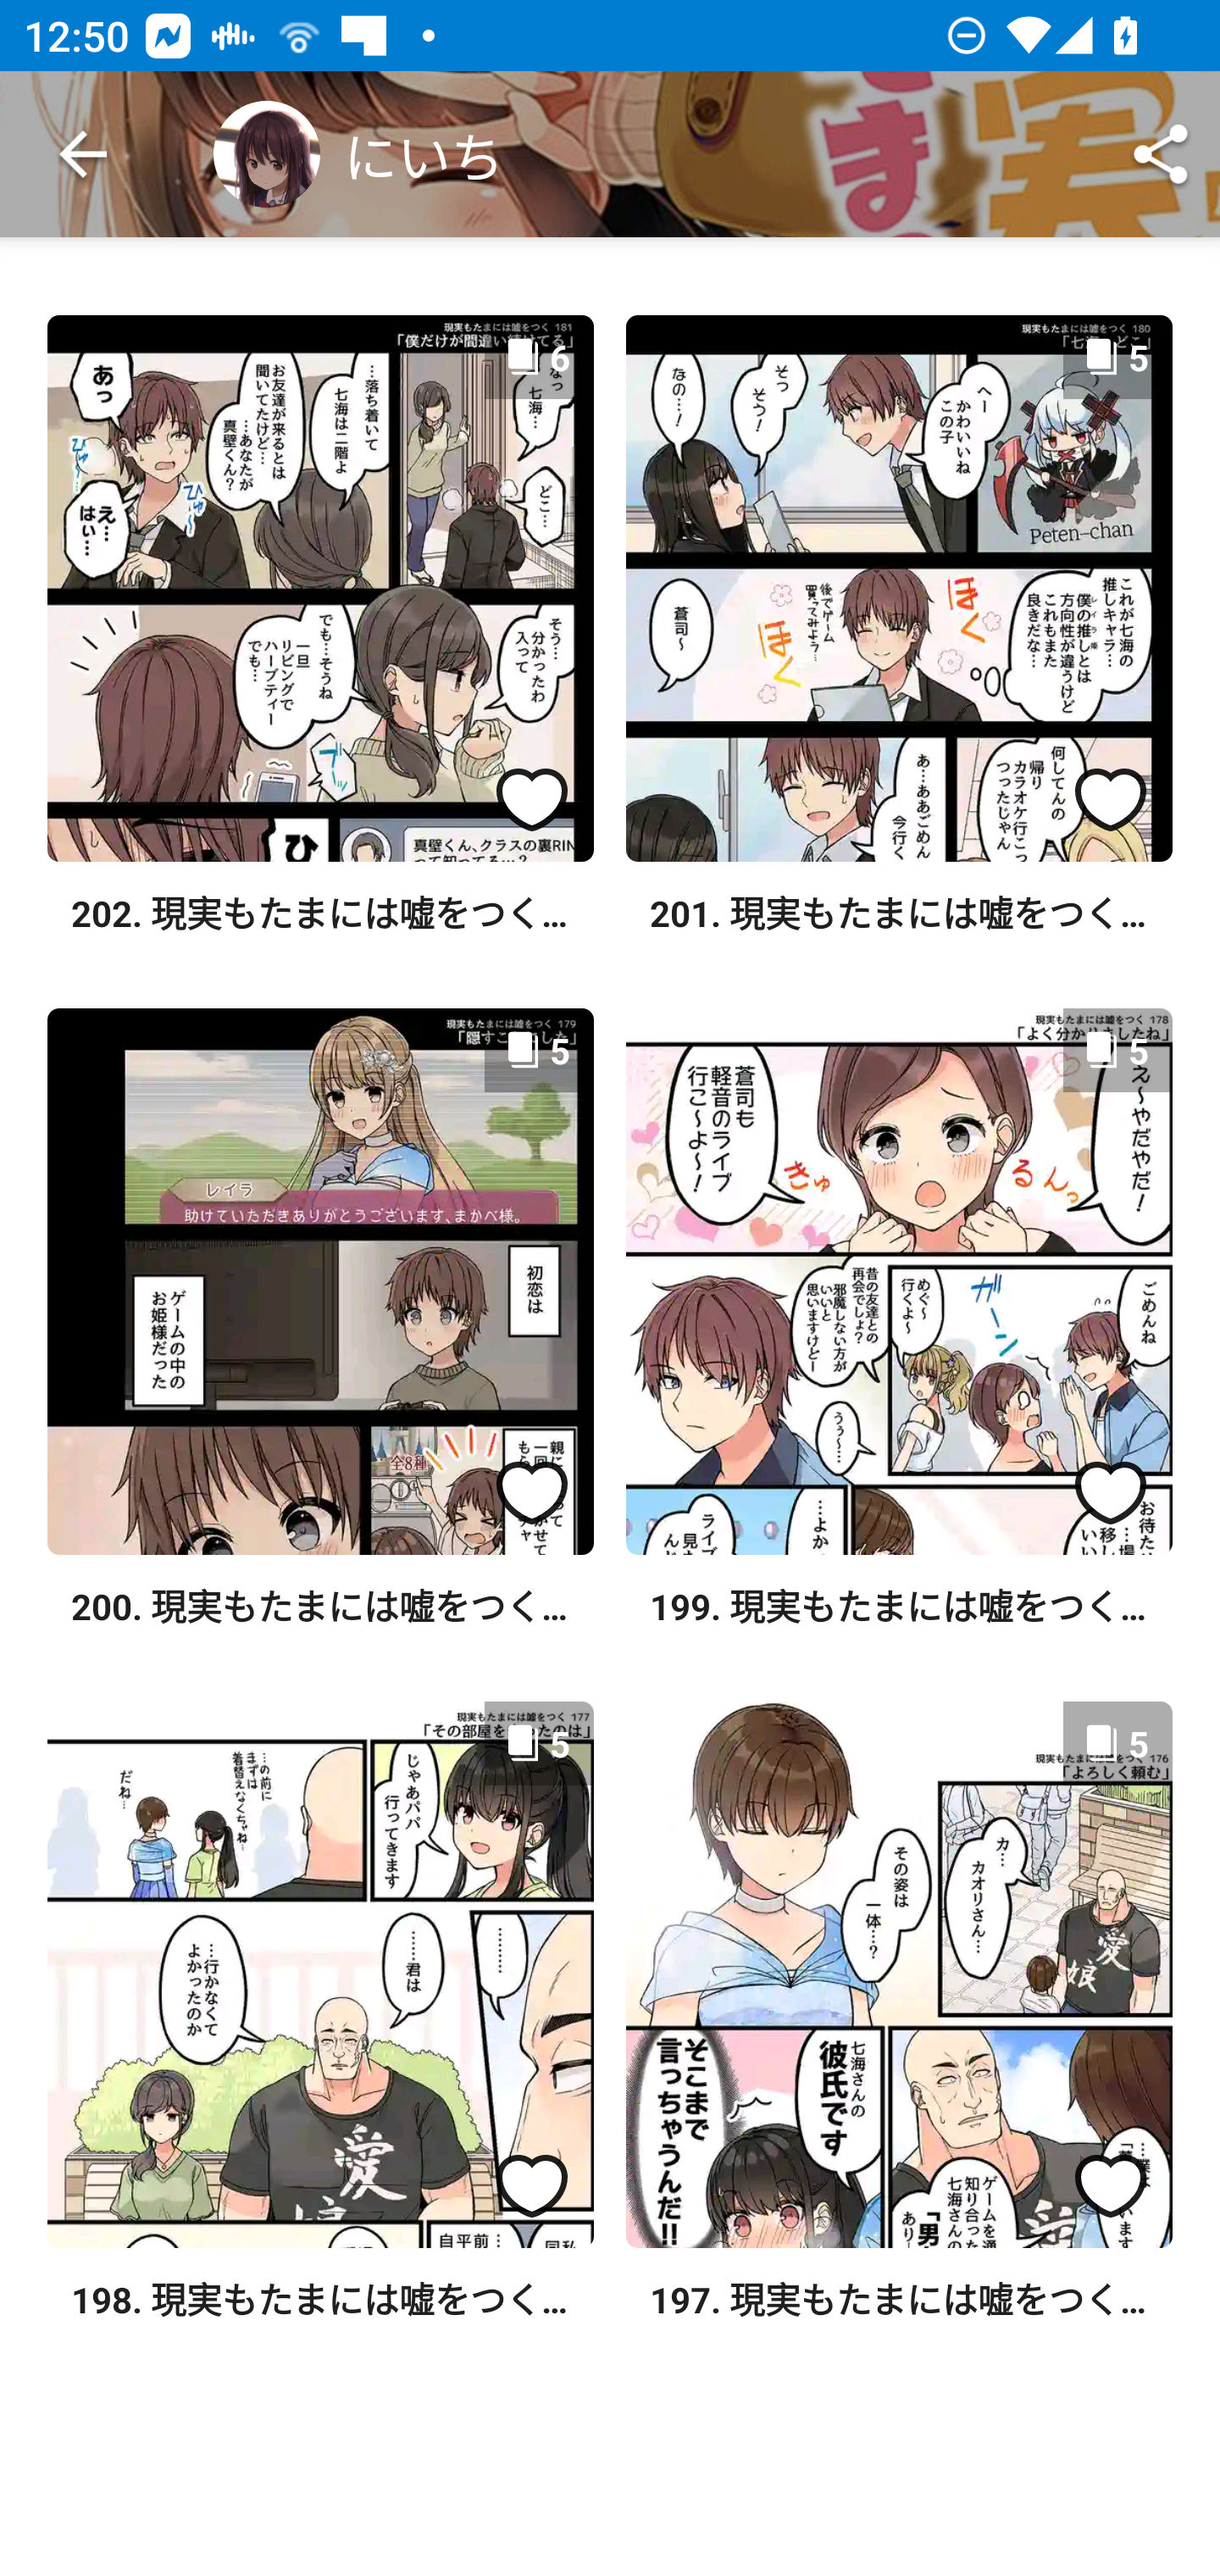 Image resolution: width=1220 pixels, height=2576 pixels. I want to click on 5, so click(898, 1281).